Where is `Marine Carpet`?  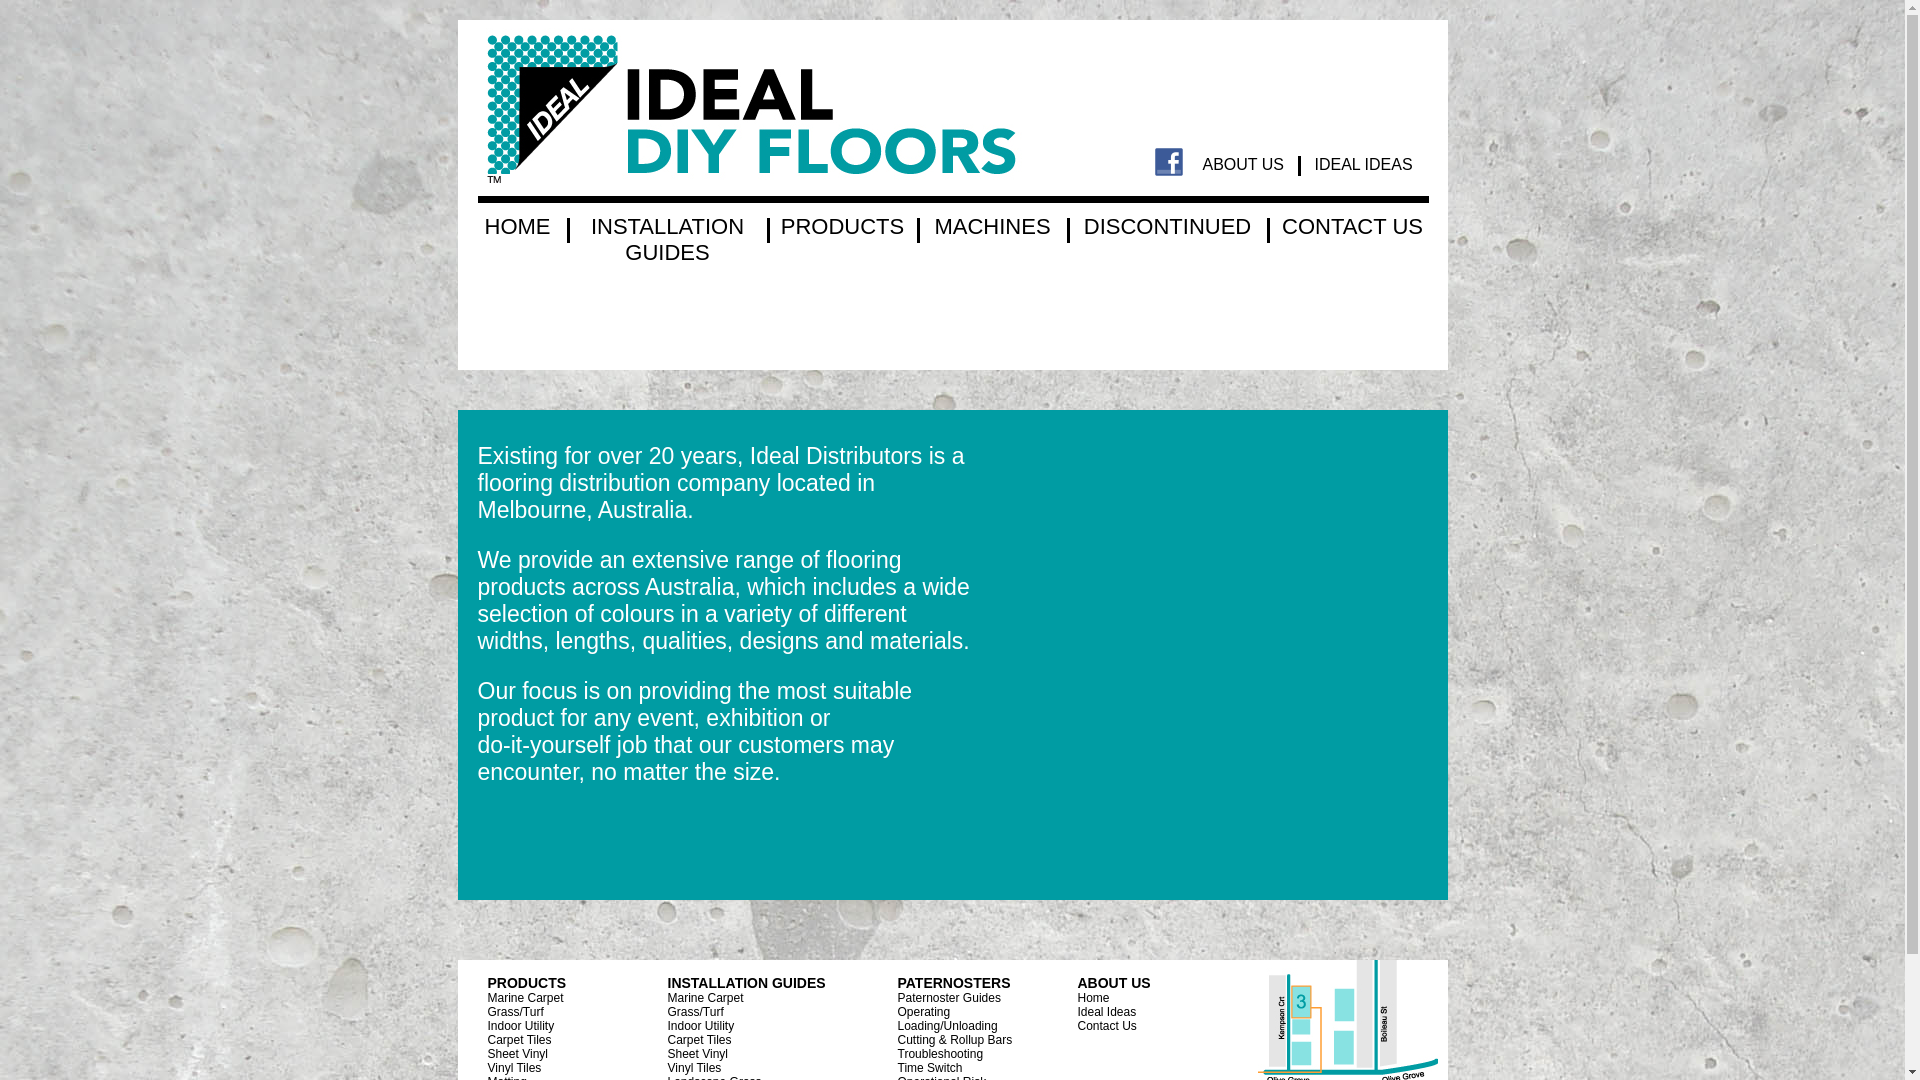 Marine Carpet is located at coordinates (706, 996).